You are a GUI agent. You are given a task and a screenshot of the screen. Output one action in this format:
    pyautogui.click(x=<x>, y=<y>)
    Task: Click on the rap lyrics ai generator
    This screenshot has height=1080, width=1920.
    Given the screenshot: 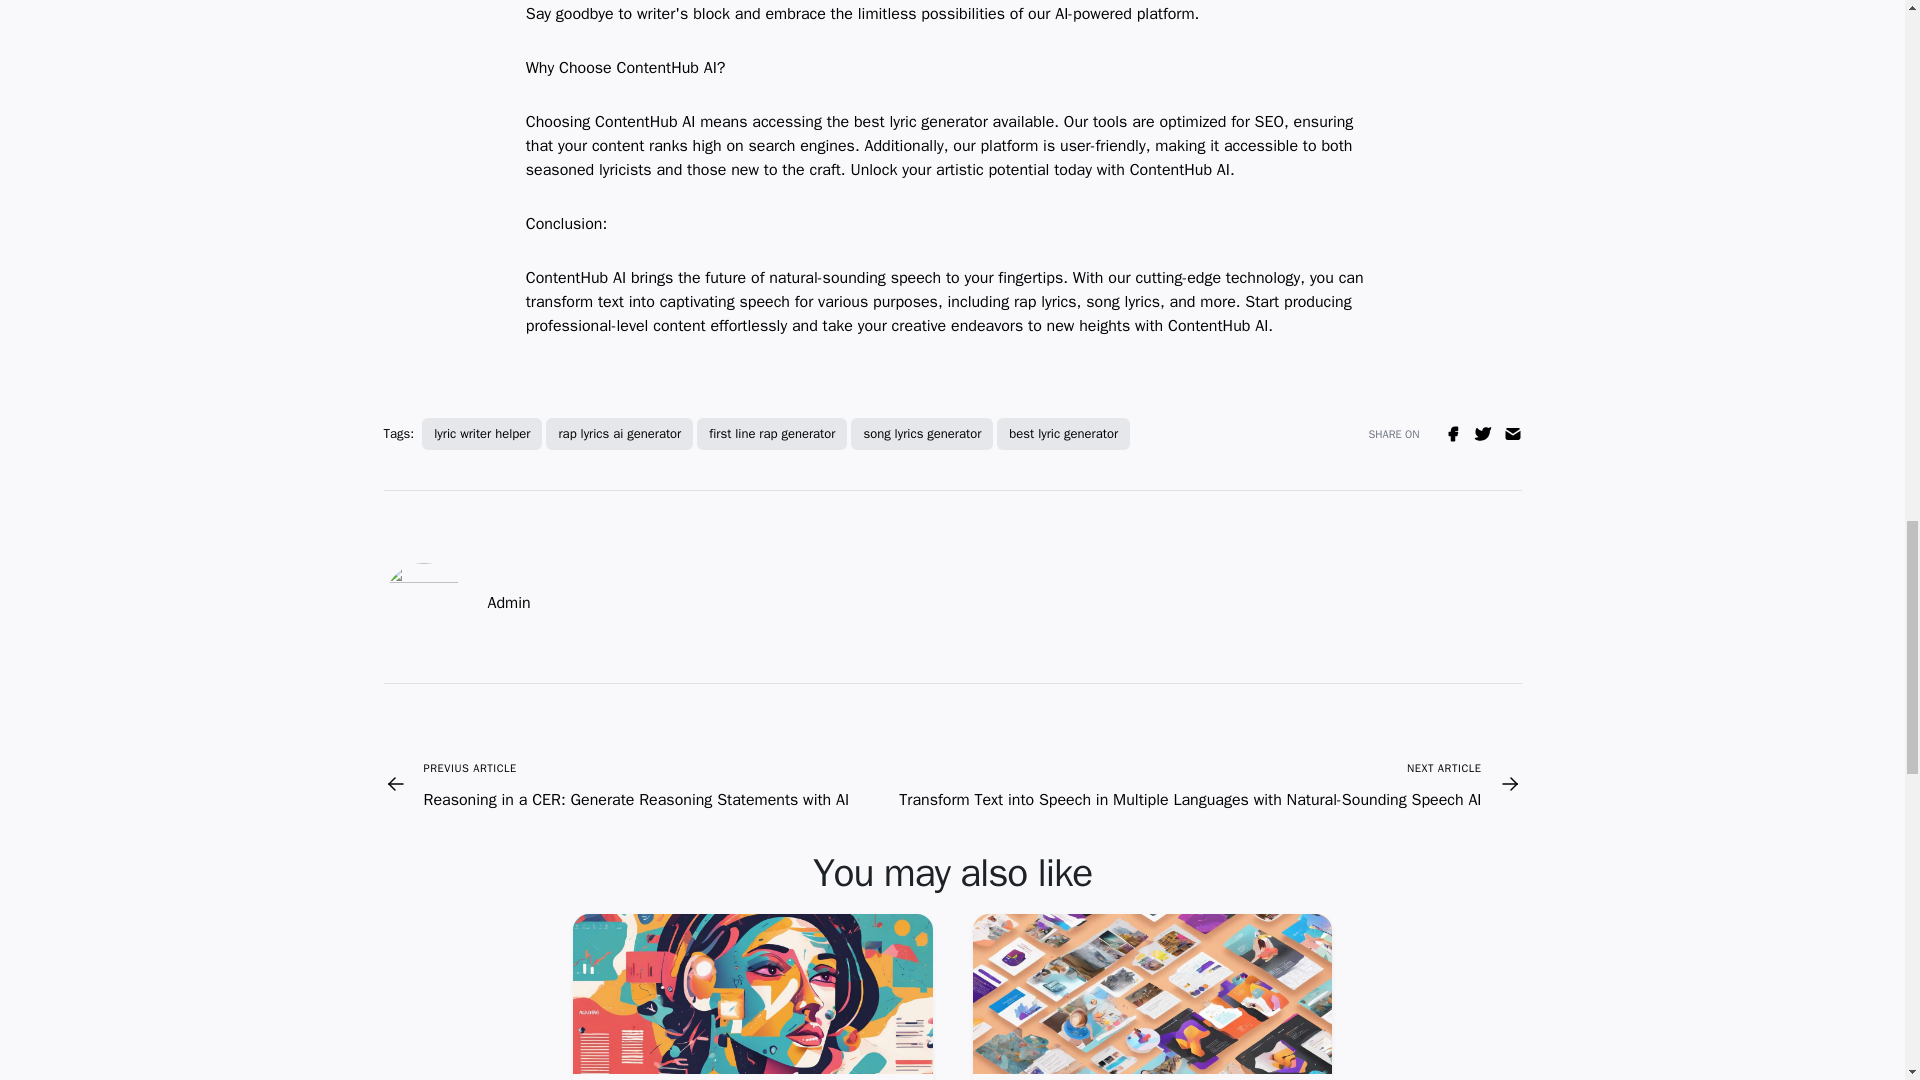 What is the action you would take?
    pyautogui.click(x=619, y=434)
    